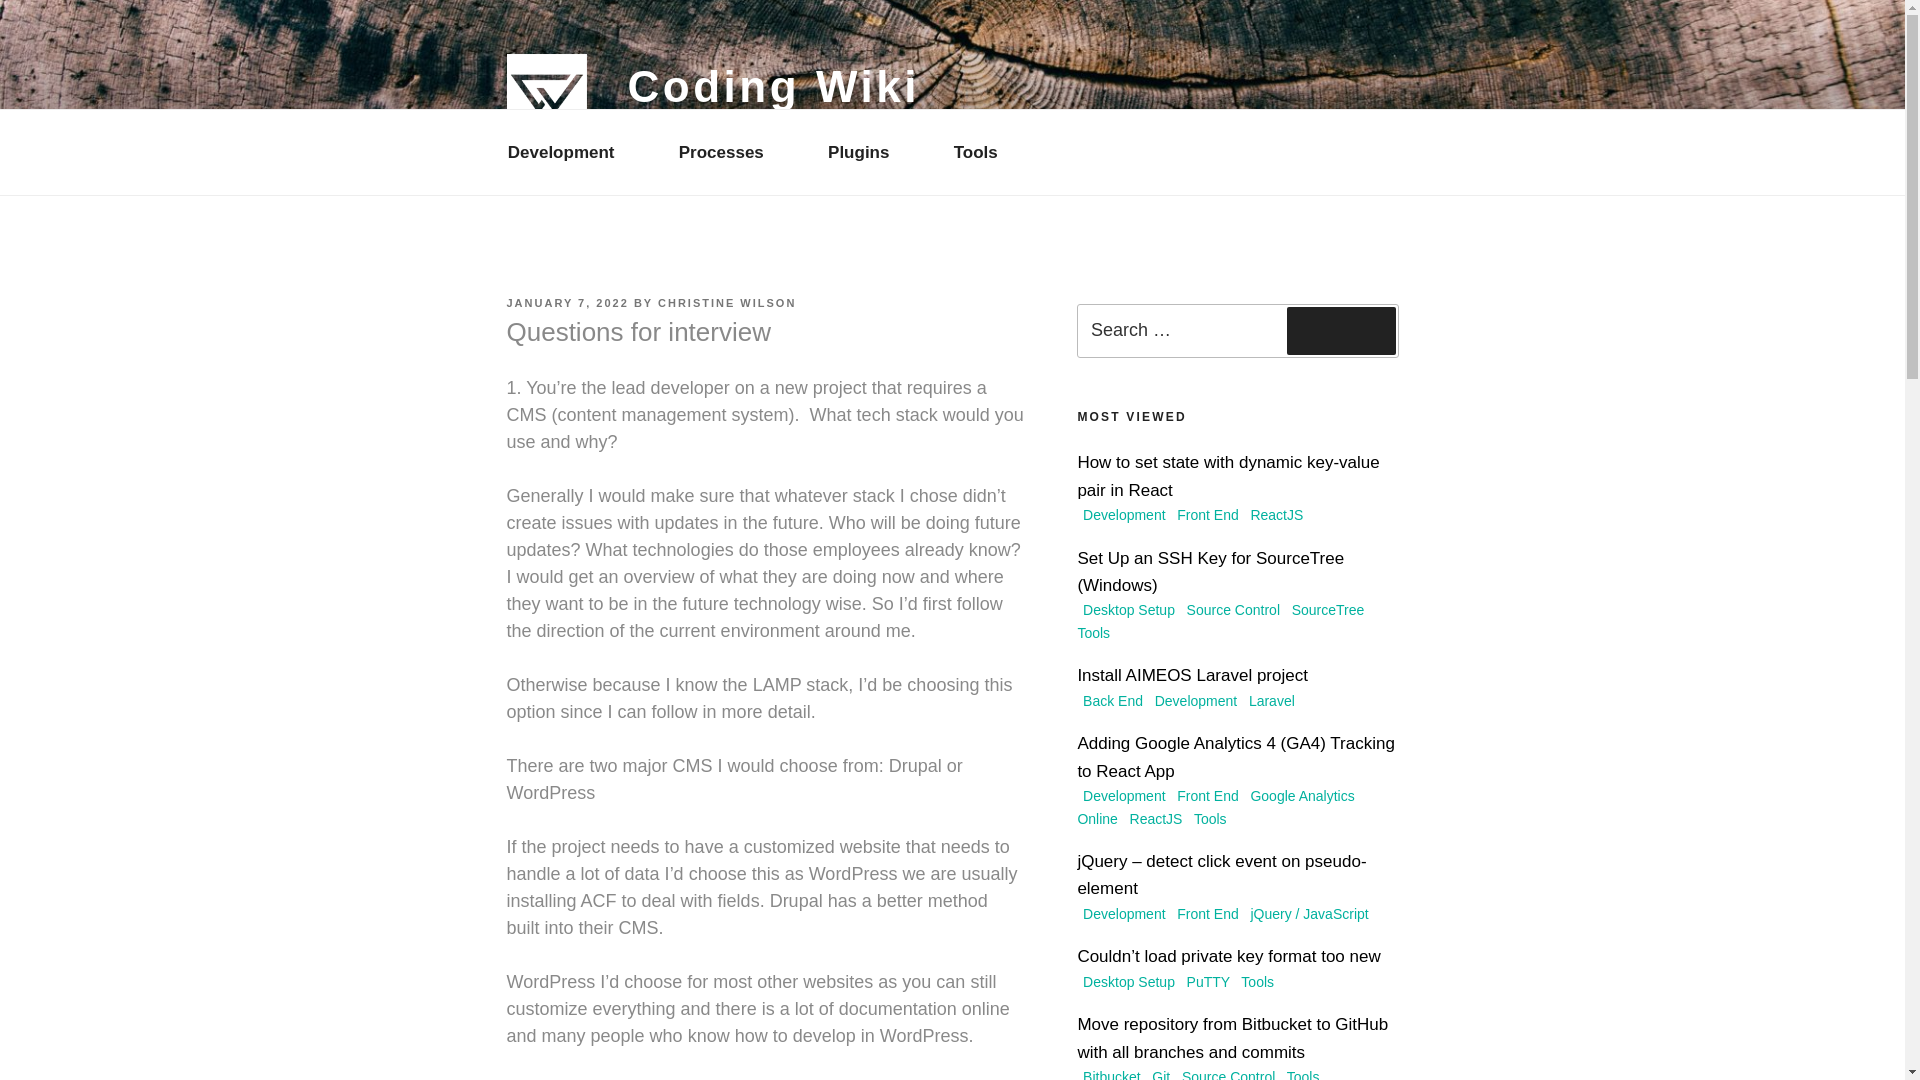  What do you see at coordinates (866, 152) in the screenshot?
I see `Plugins` at bounding box center [866, 152].